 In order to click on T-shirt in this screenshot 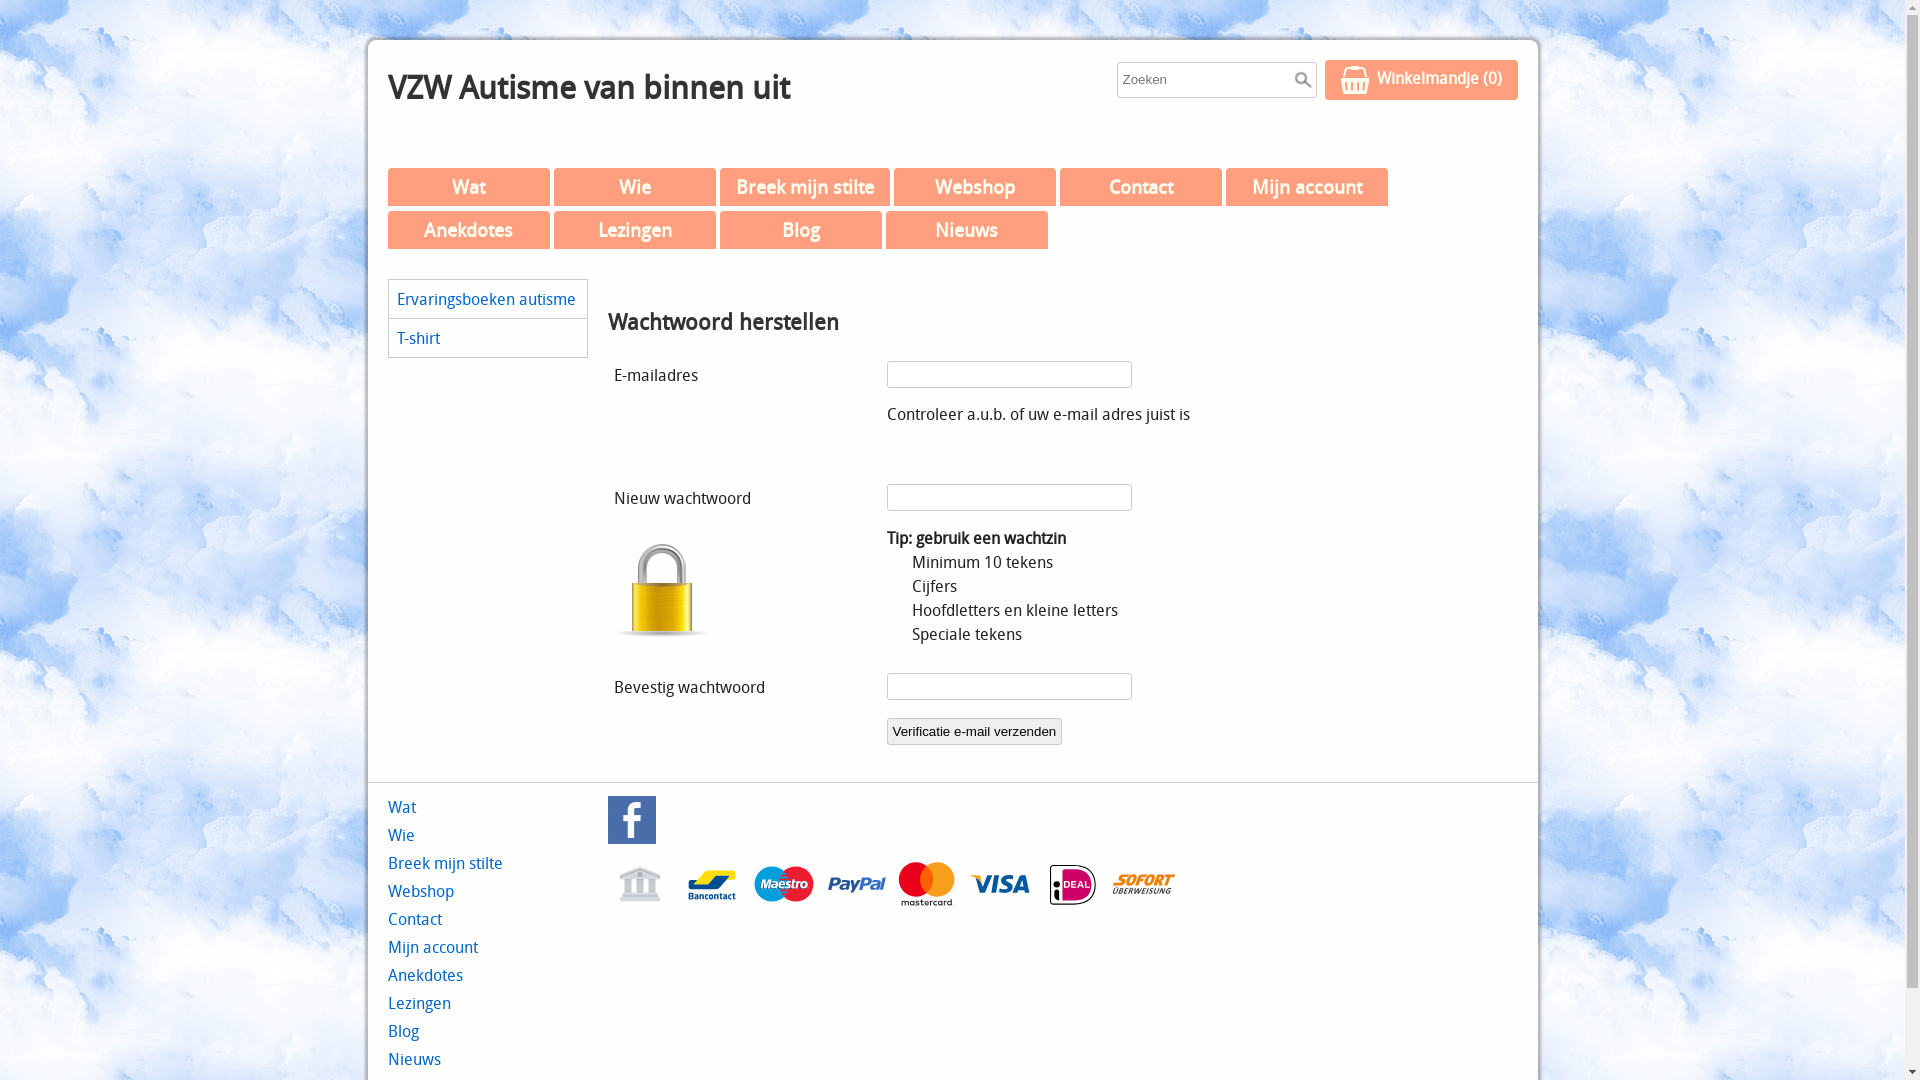, I will do `click(487, 338)`.